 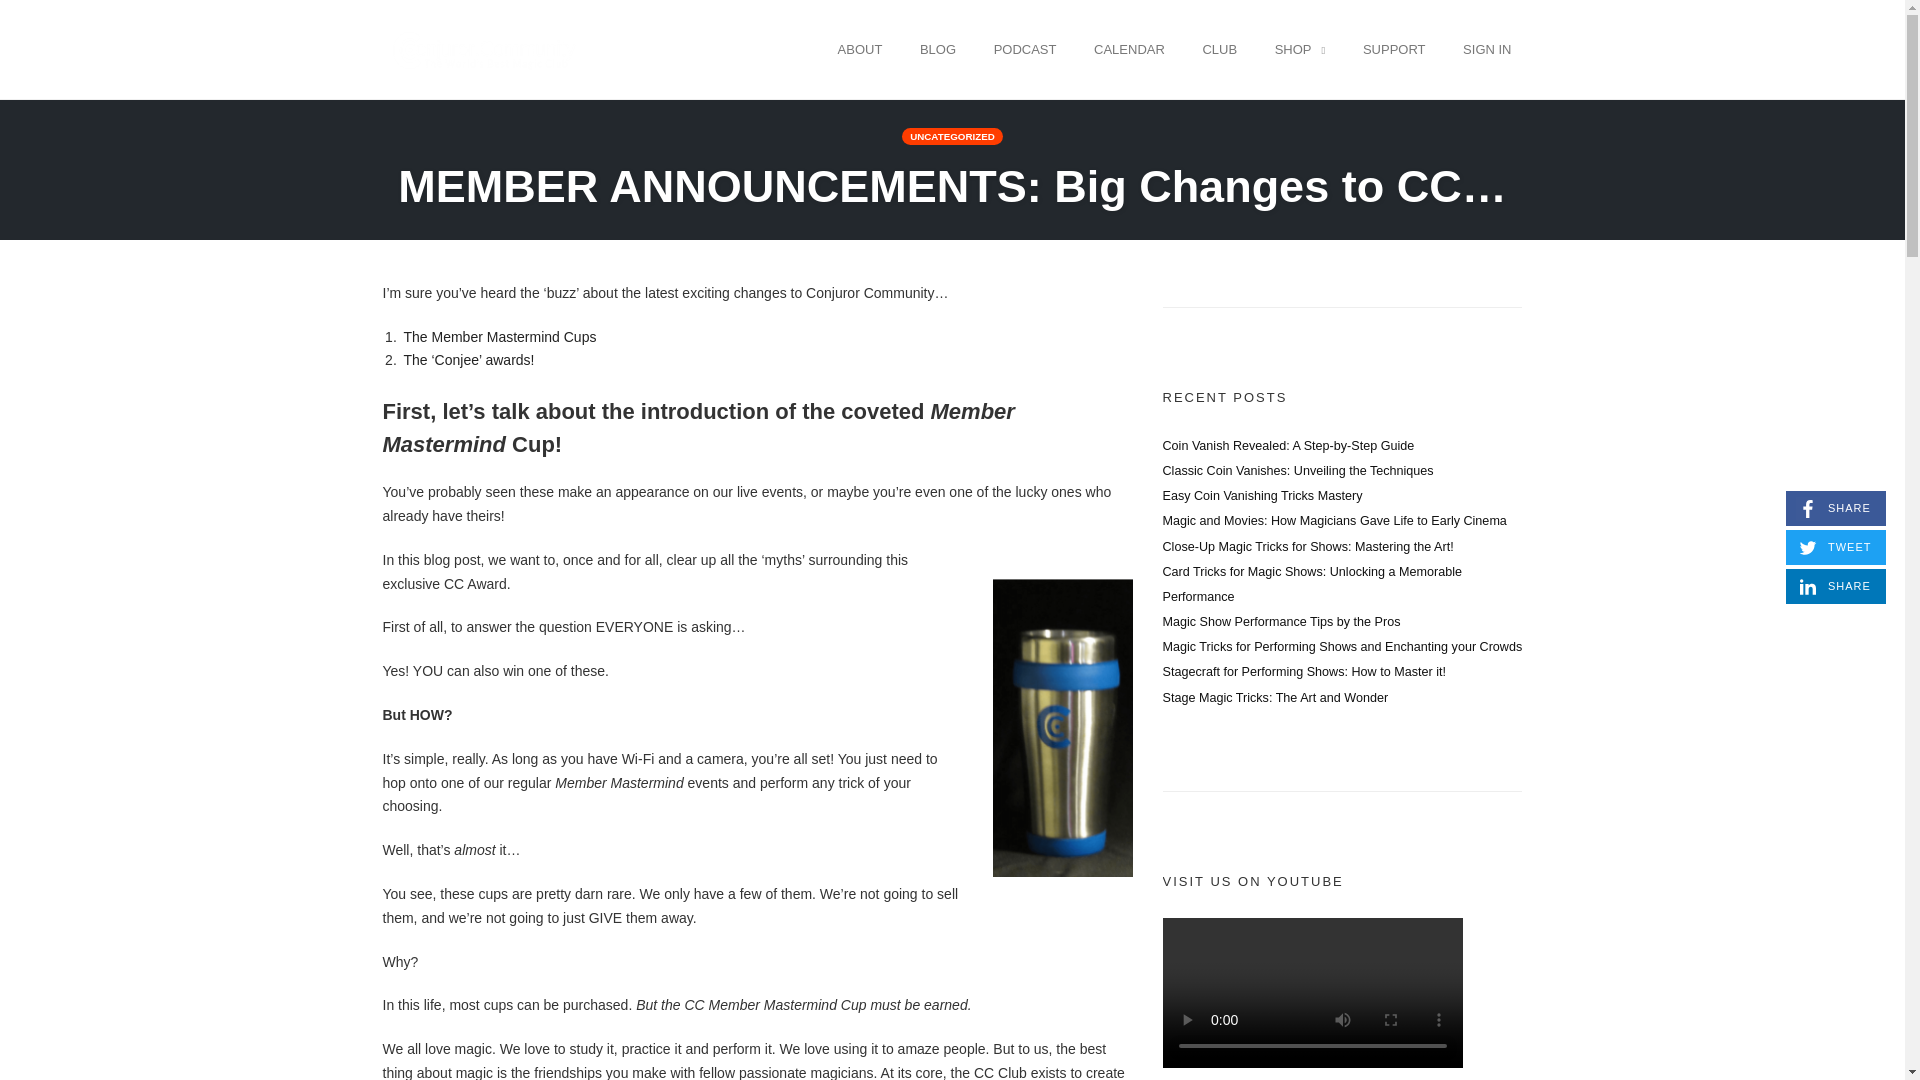 What do you see at coordinates (1835, 586) in the screenshot?
I see `Skip to content` at bounding box center [1835, 586].